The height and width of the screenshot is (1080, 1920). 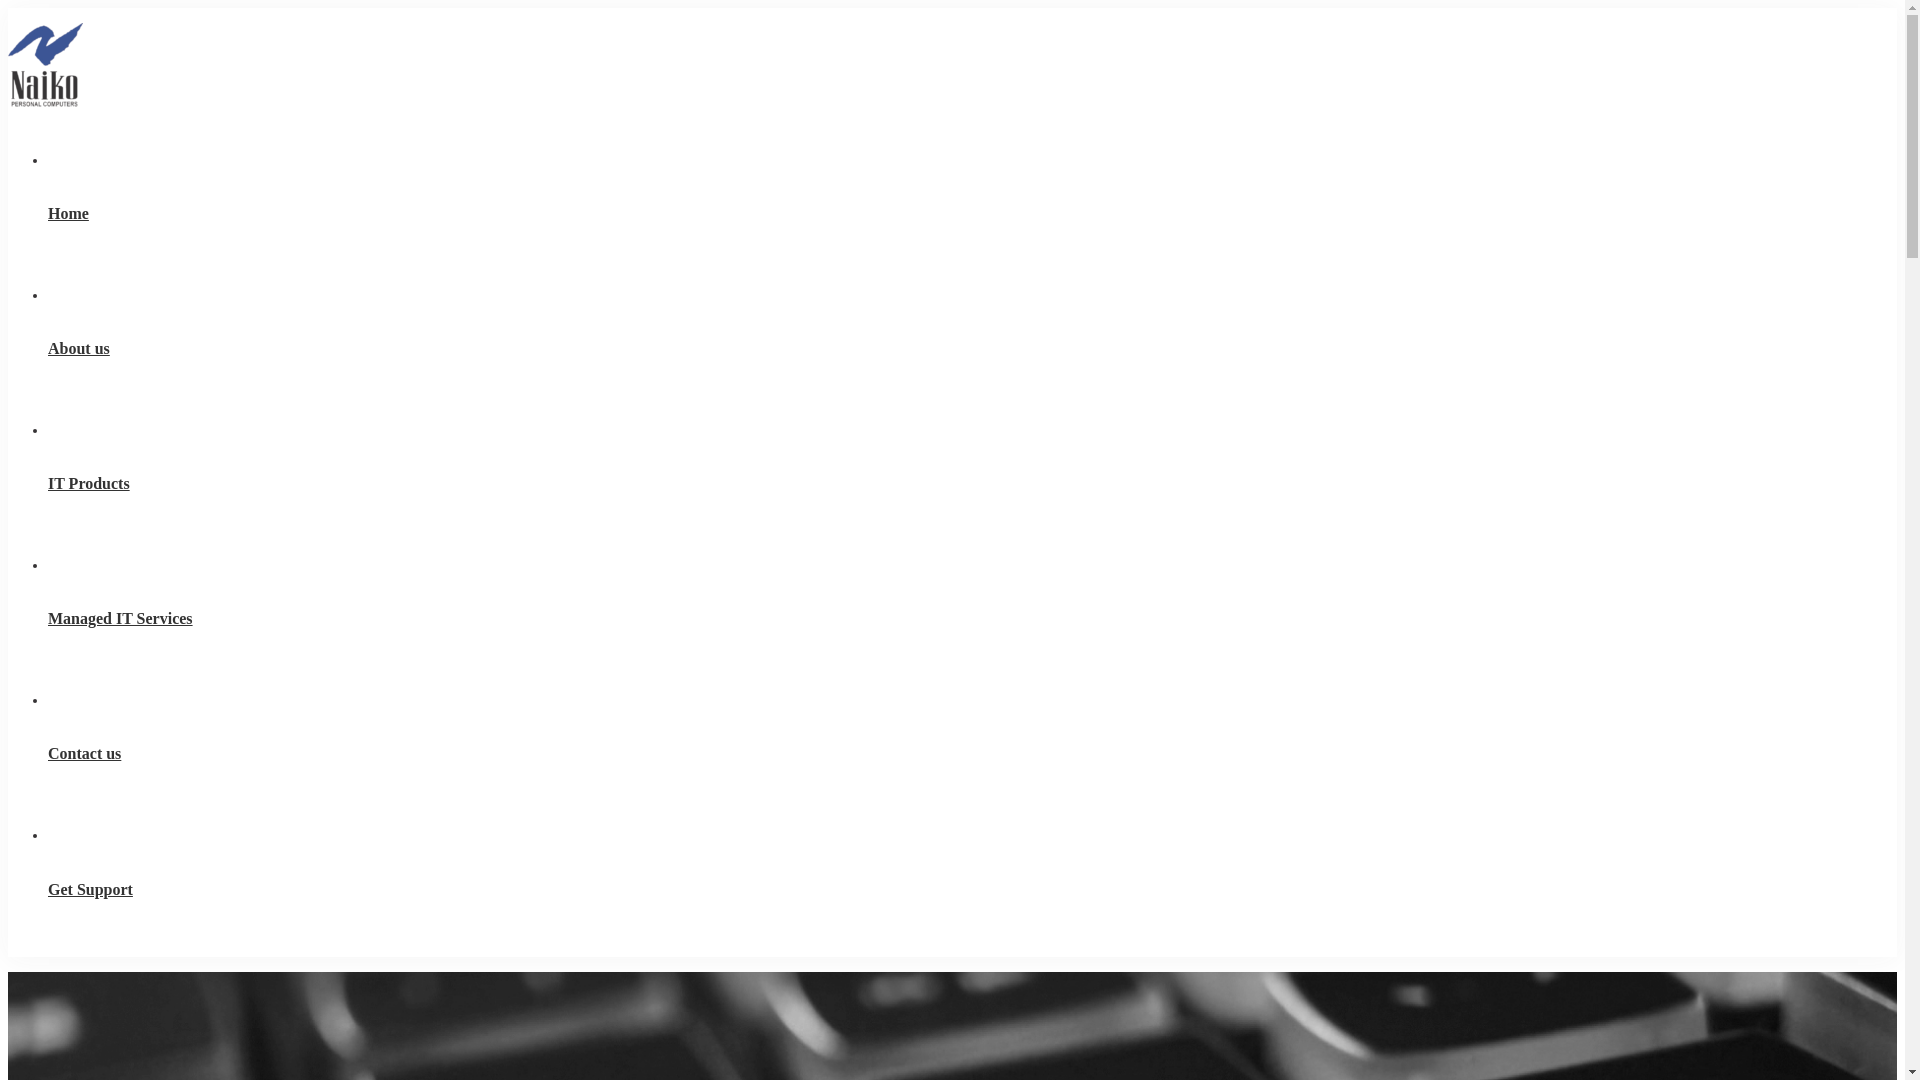 What do you see at coordinates (972, 484) in the screenshot?
I see `IT Products` at bounding box center [972, 484].